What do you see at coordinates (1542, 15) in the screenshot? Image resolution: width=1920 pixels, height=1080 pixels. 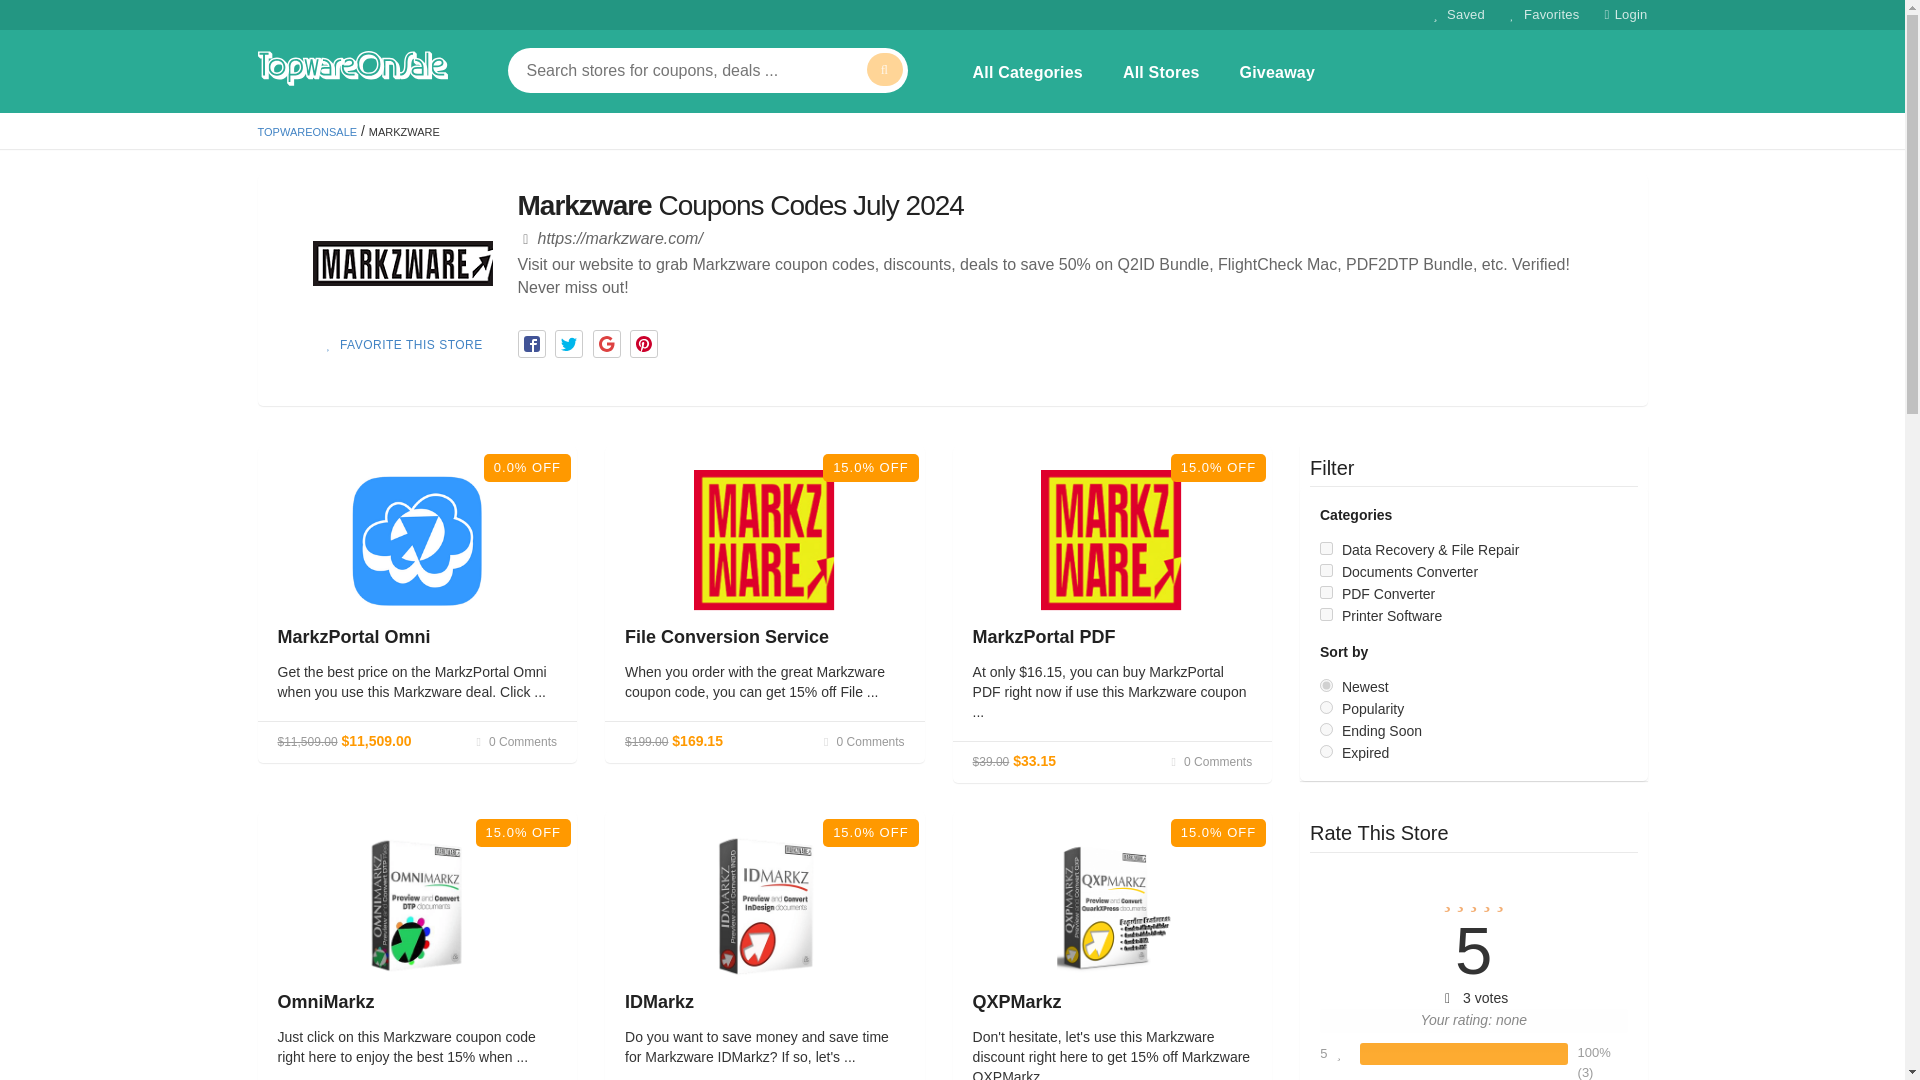 I see `Favorites` at bounding box center [1542, 15].